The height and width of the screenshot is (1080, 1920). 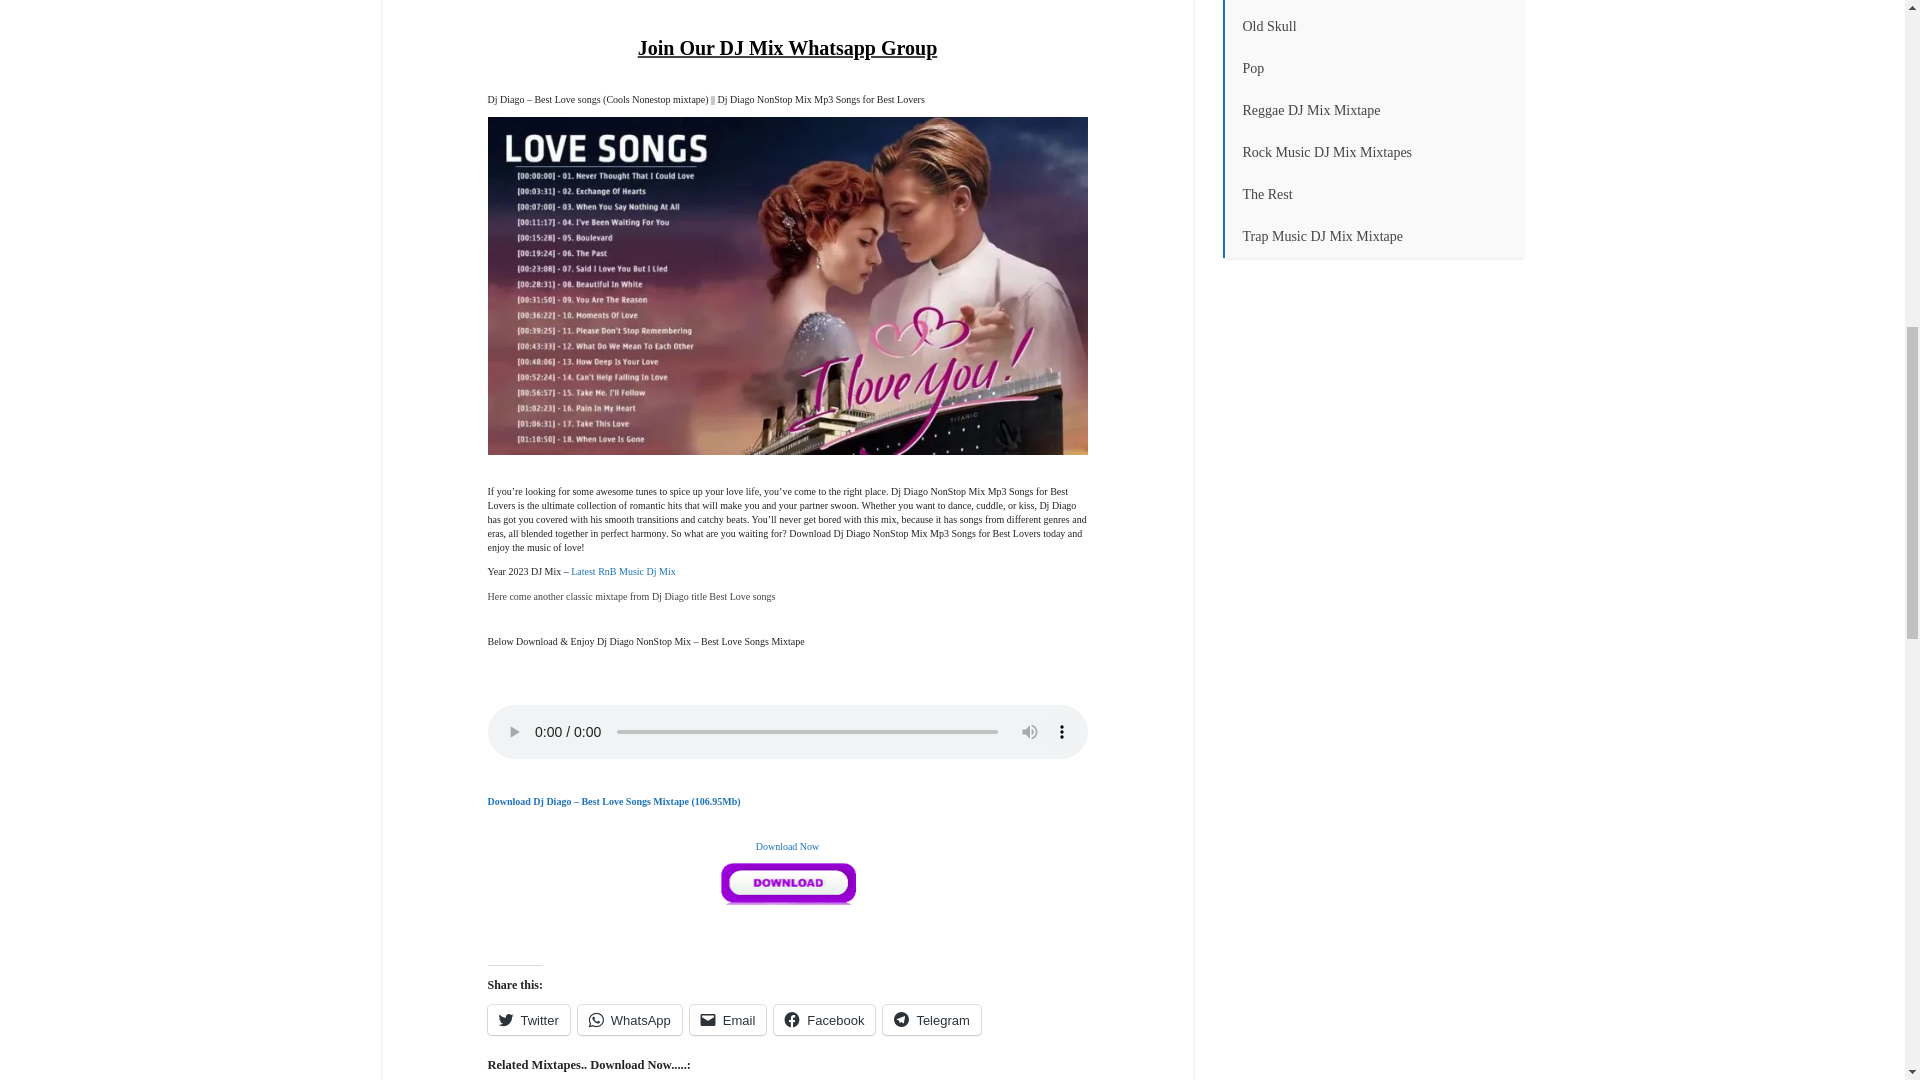 I want to click on Latest RnB Music Dj Mix, so click(x=622, y=570).